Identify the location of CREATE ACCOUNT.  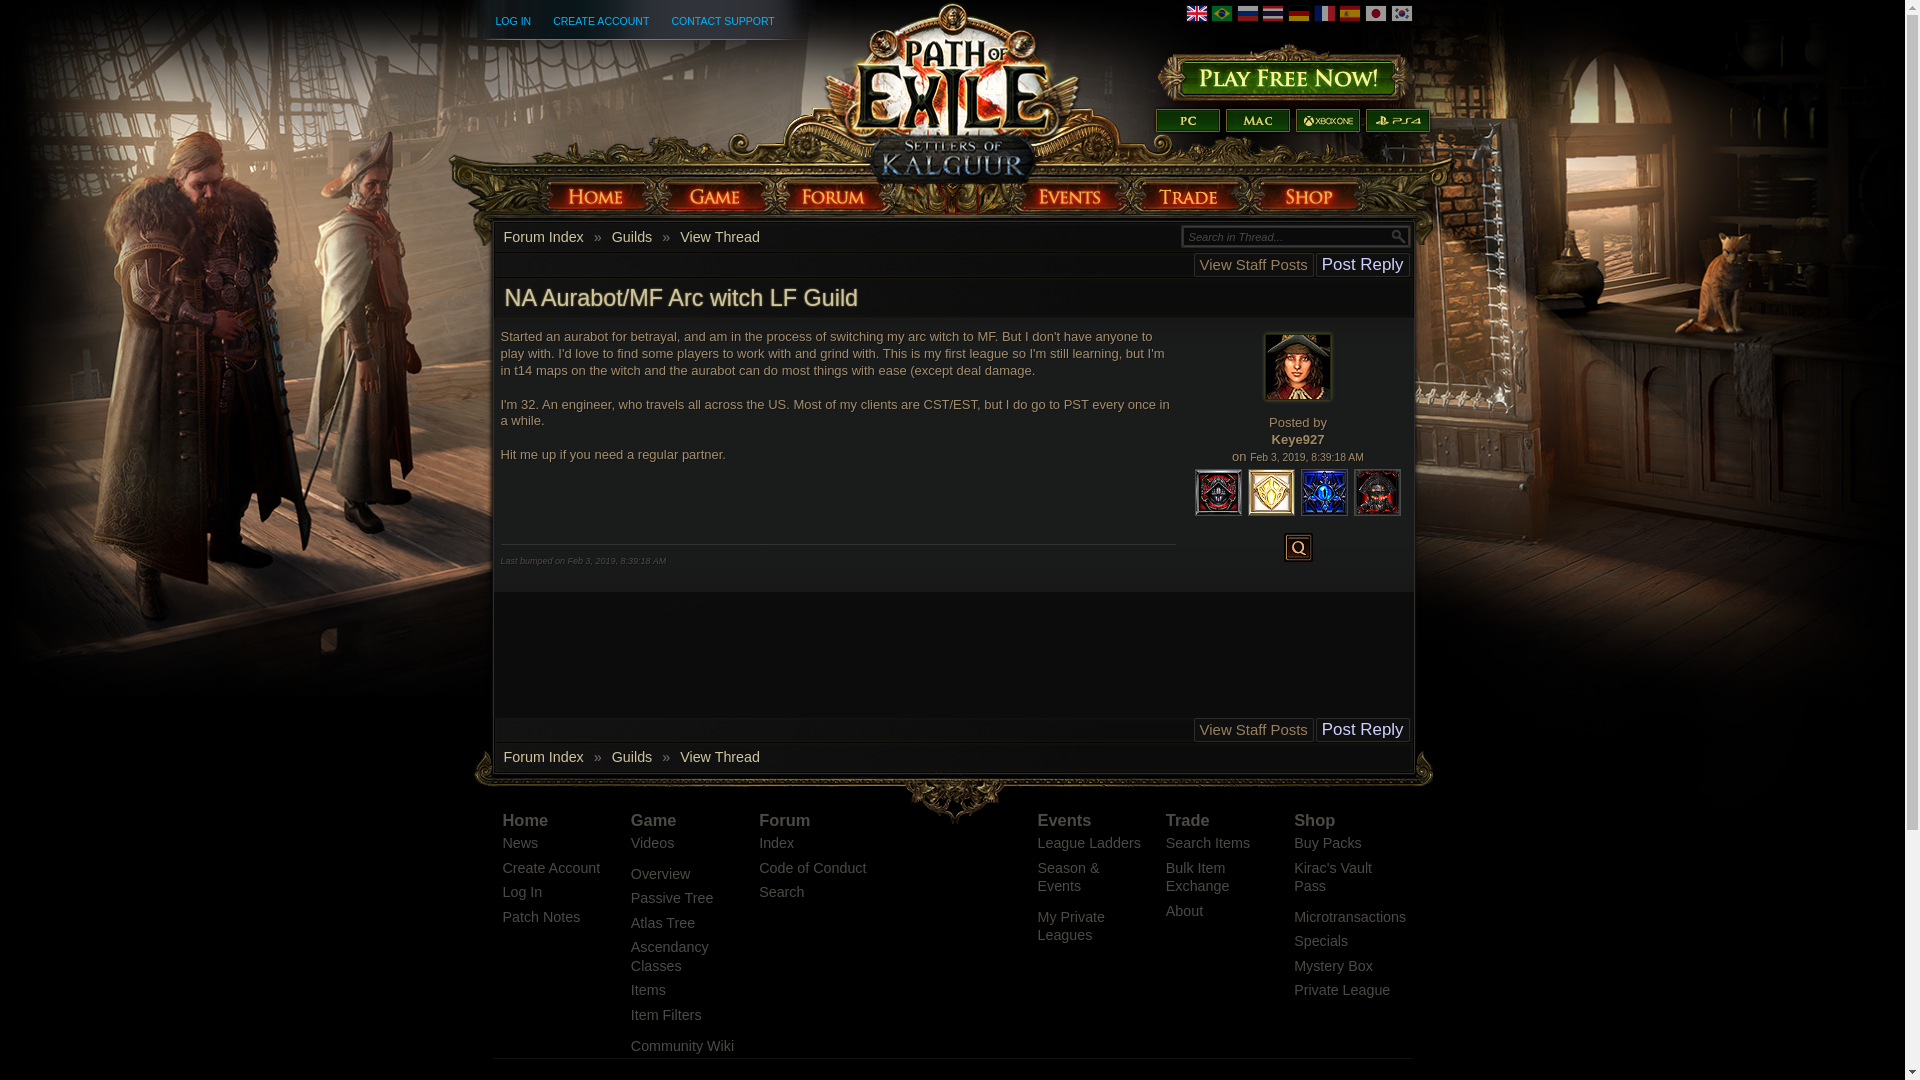
(600, 21).